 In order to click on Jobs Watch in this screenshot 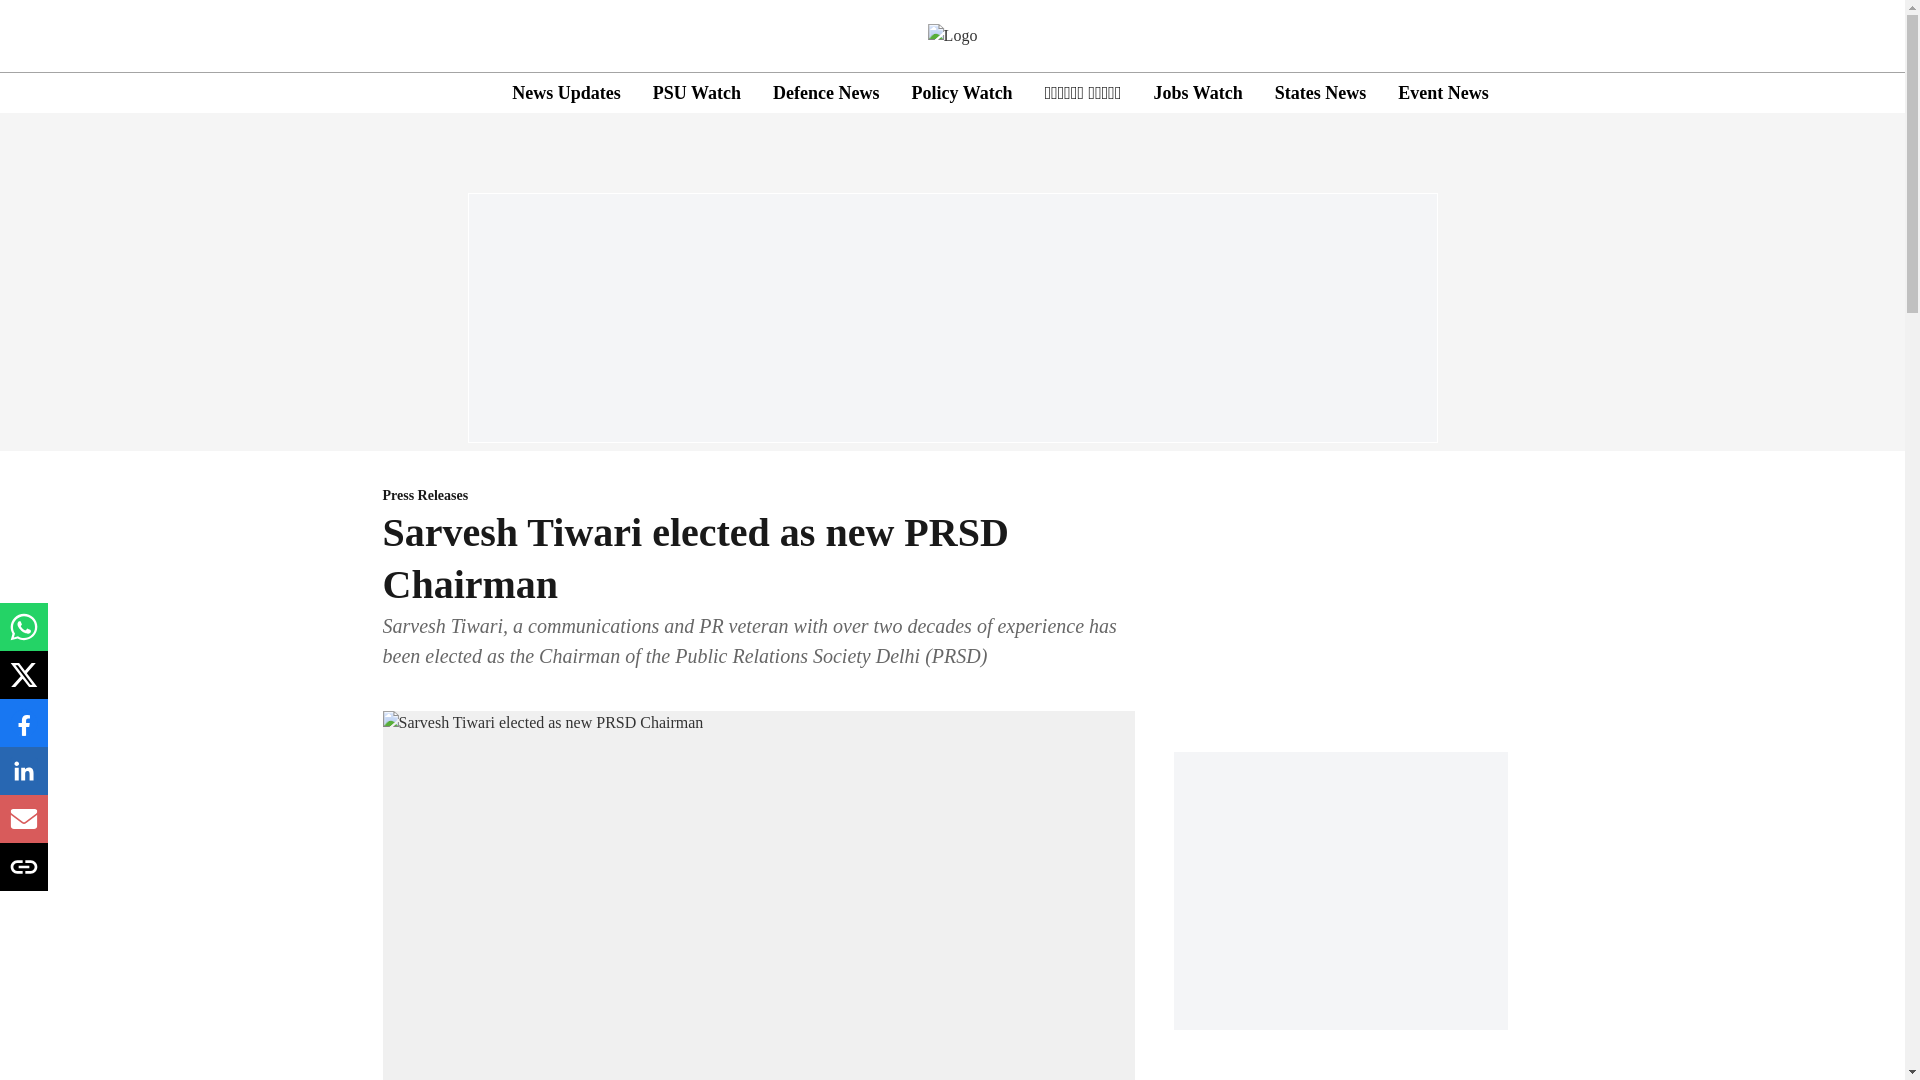, I will do `click(1198, 92)`.